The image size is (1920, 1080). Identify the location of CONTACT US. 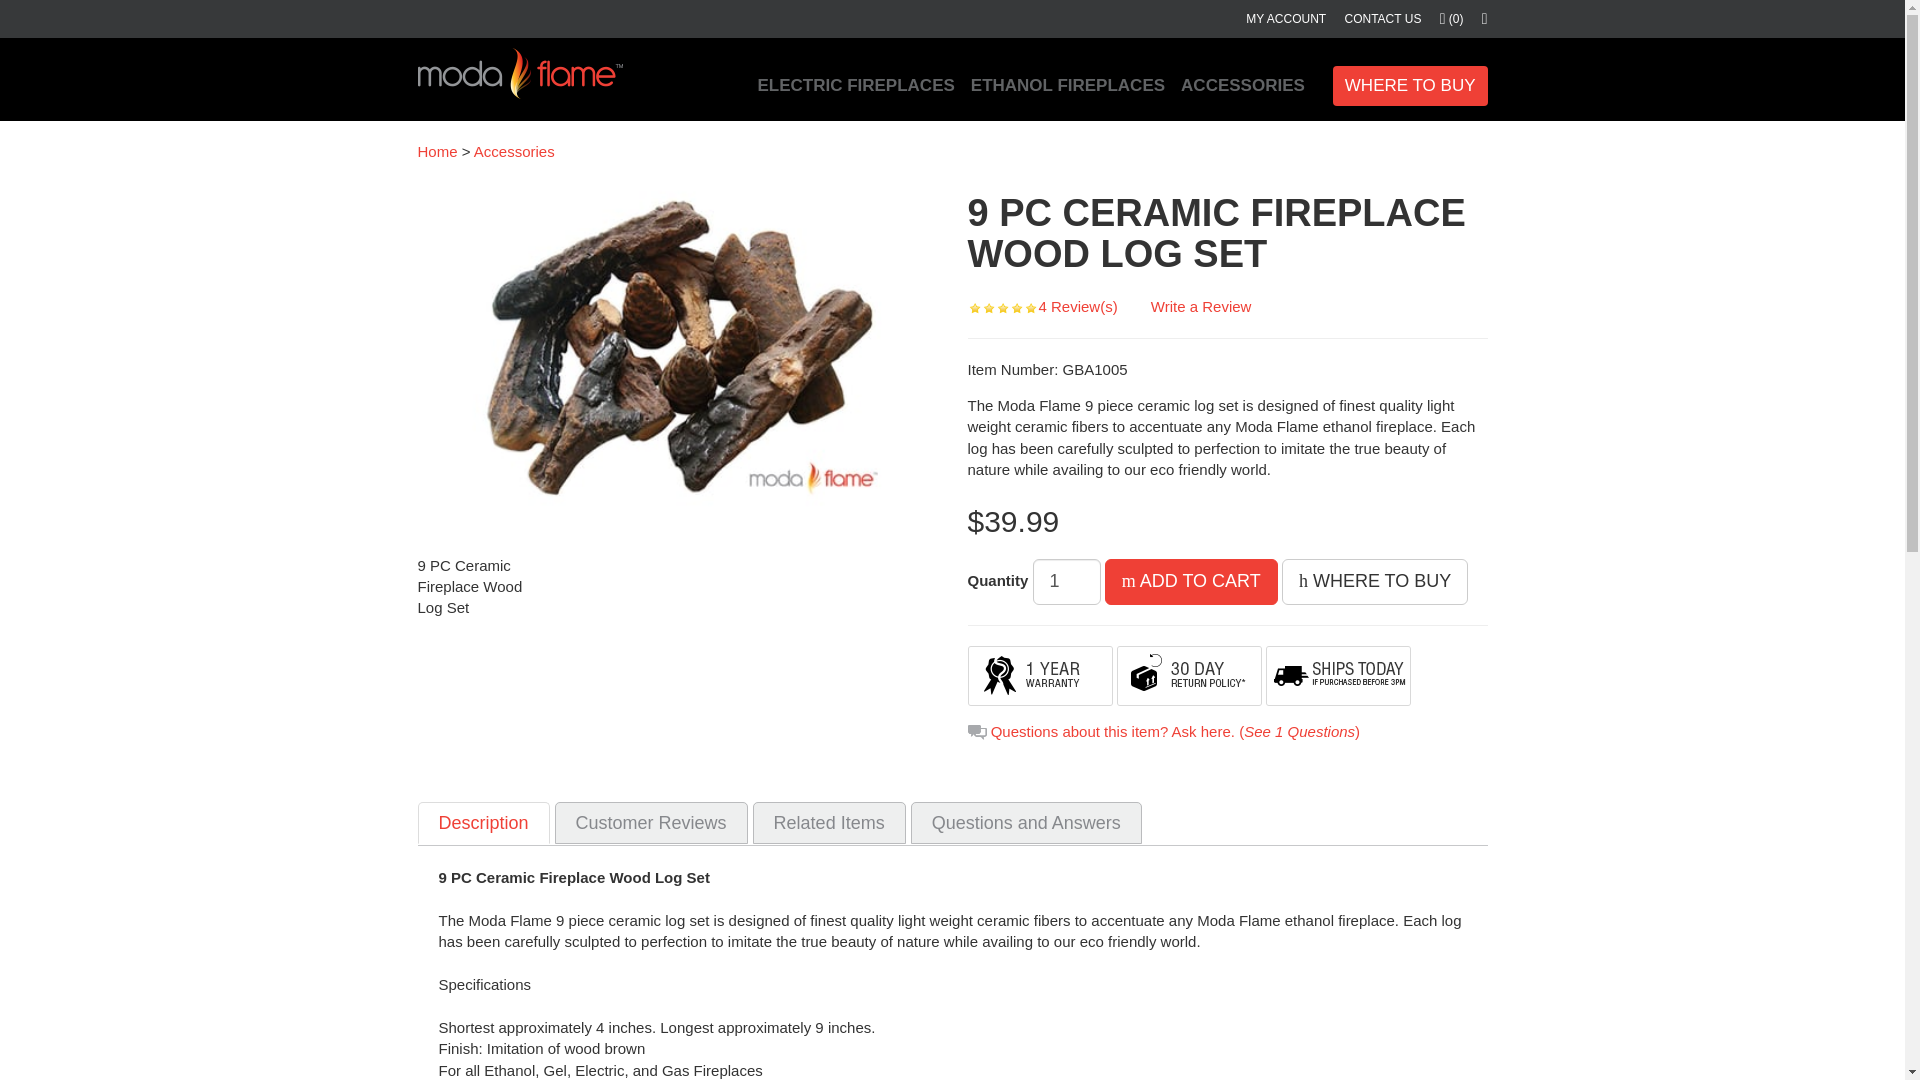
(1376, 19).